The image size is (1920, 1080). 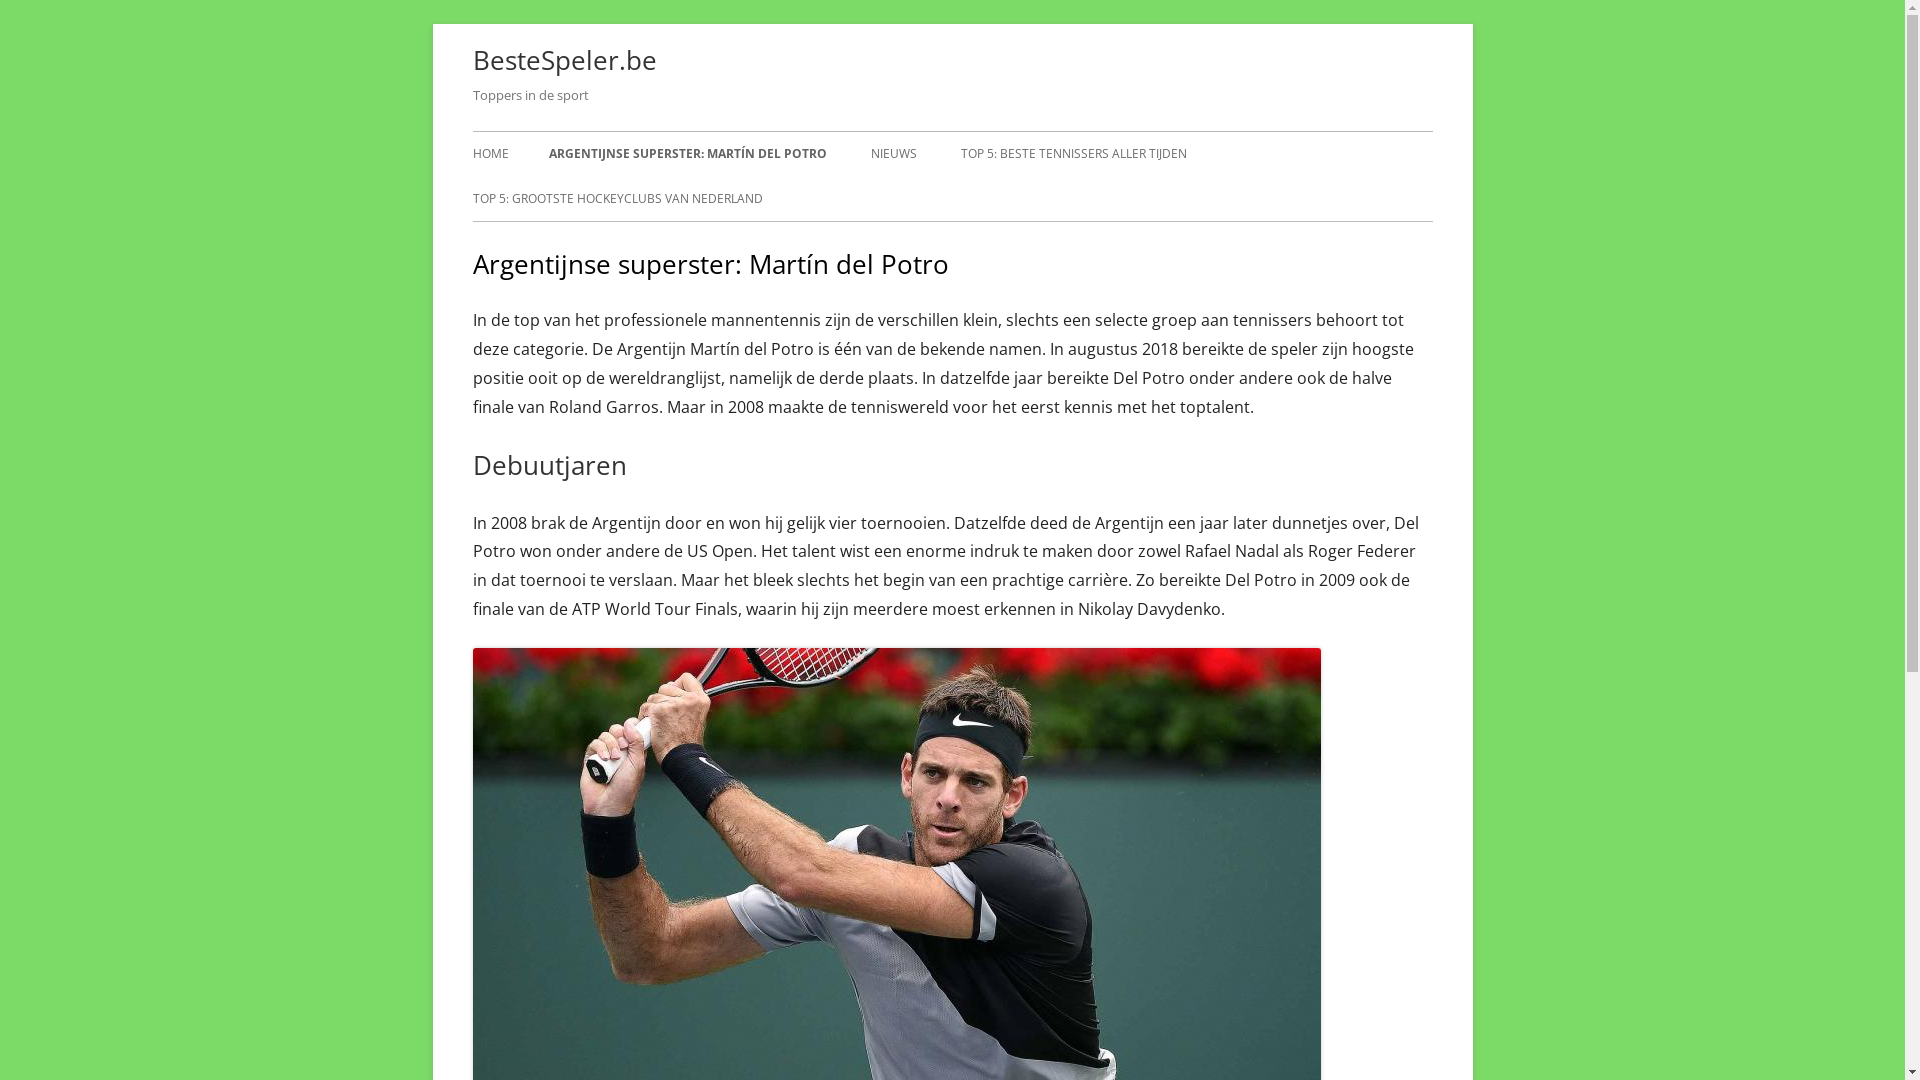 What do you see at coordinates (490, 154) in the screenshot?
I see `HOME` at bounding box center [490, 154].